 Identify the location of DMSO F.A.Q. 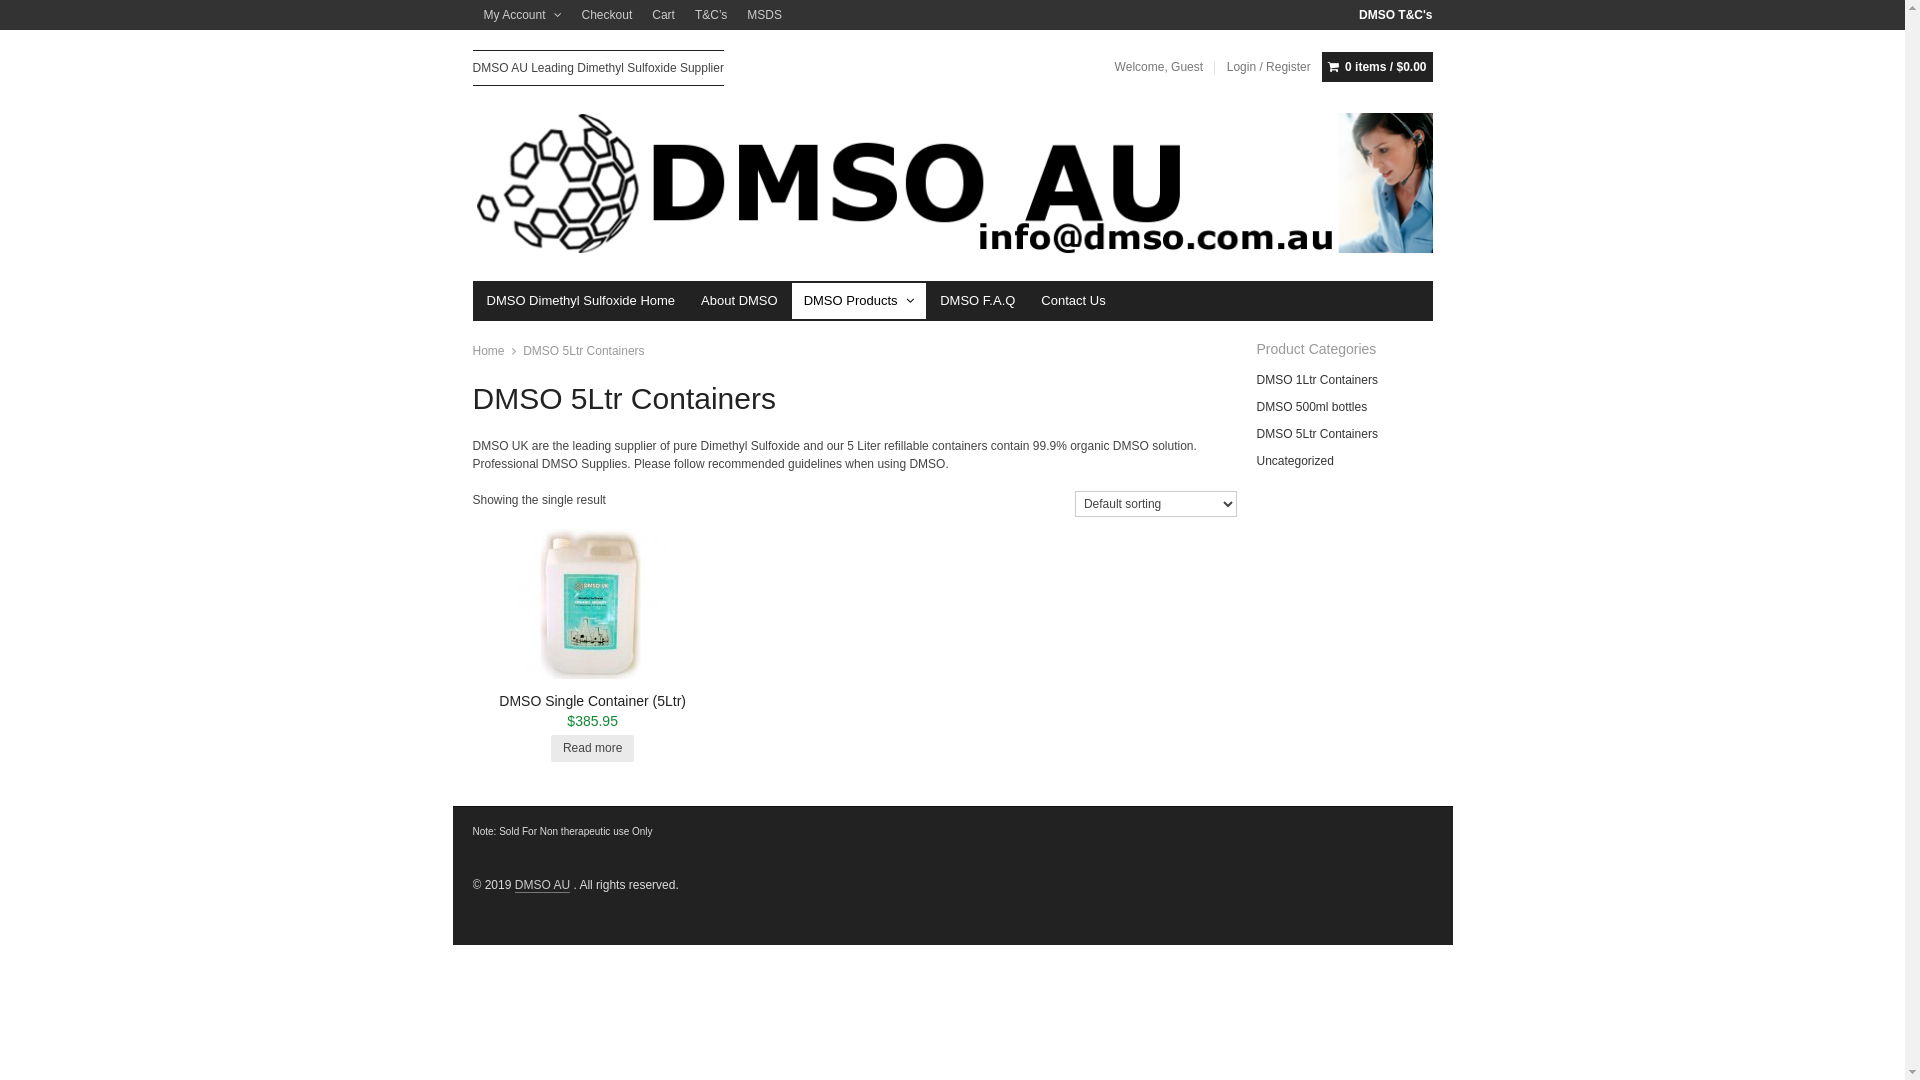
(978, 301).